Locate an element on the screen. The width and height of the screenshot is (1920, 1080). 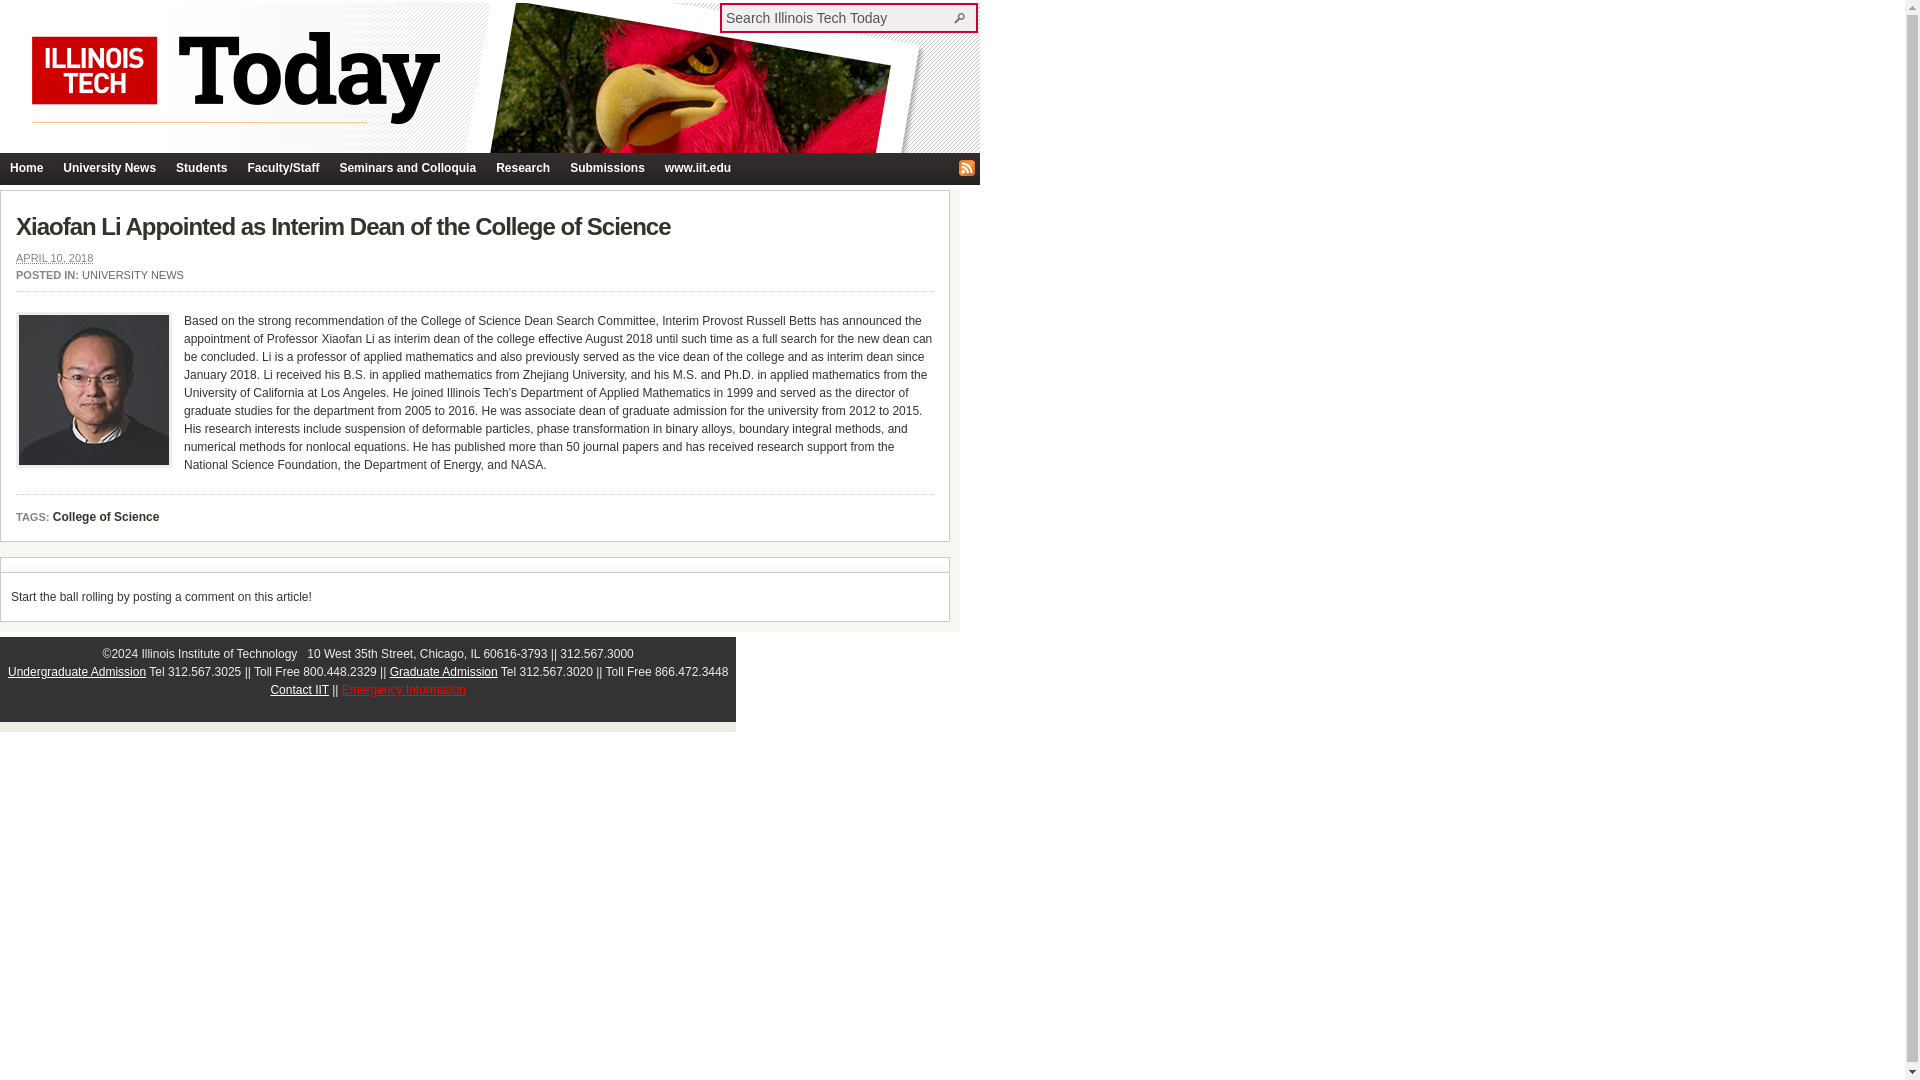
Search Illinois Tech Today is located at coordinates (838, 17).